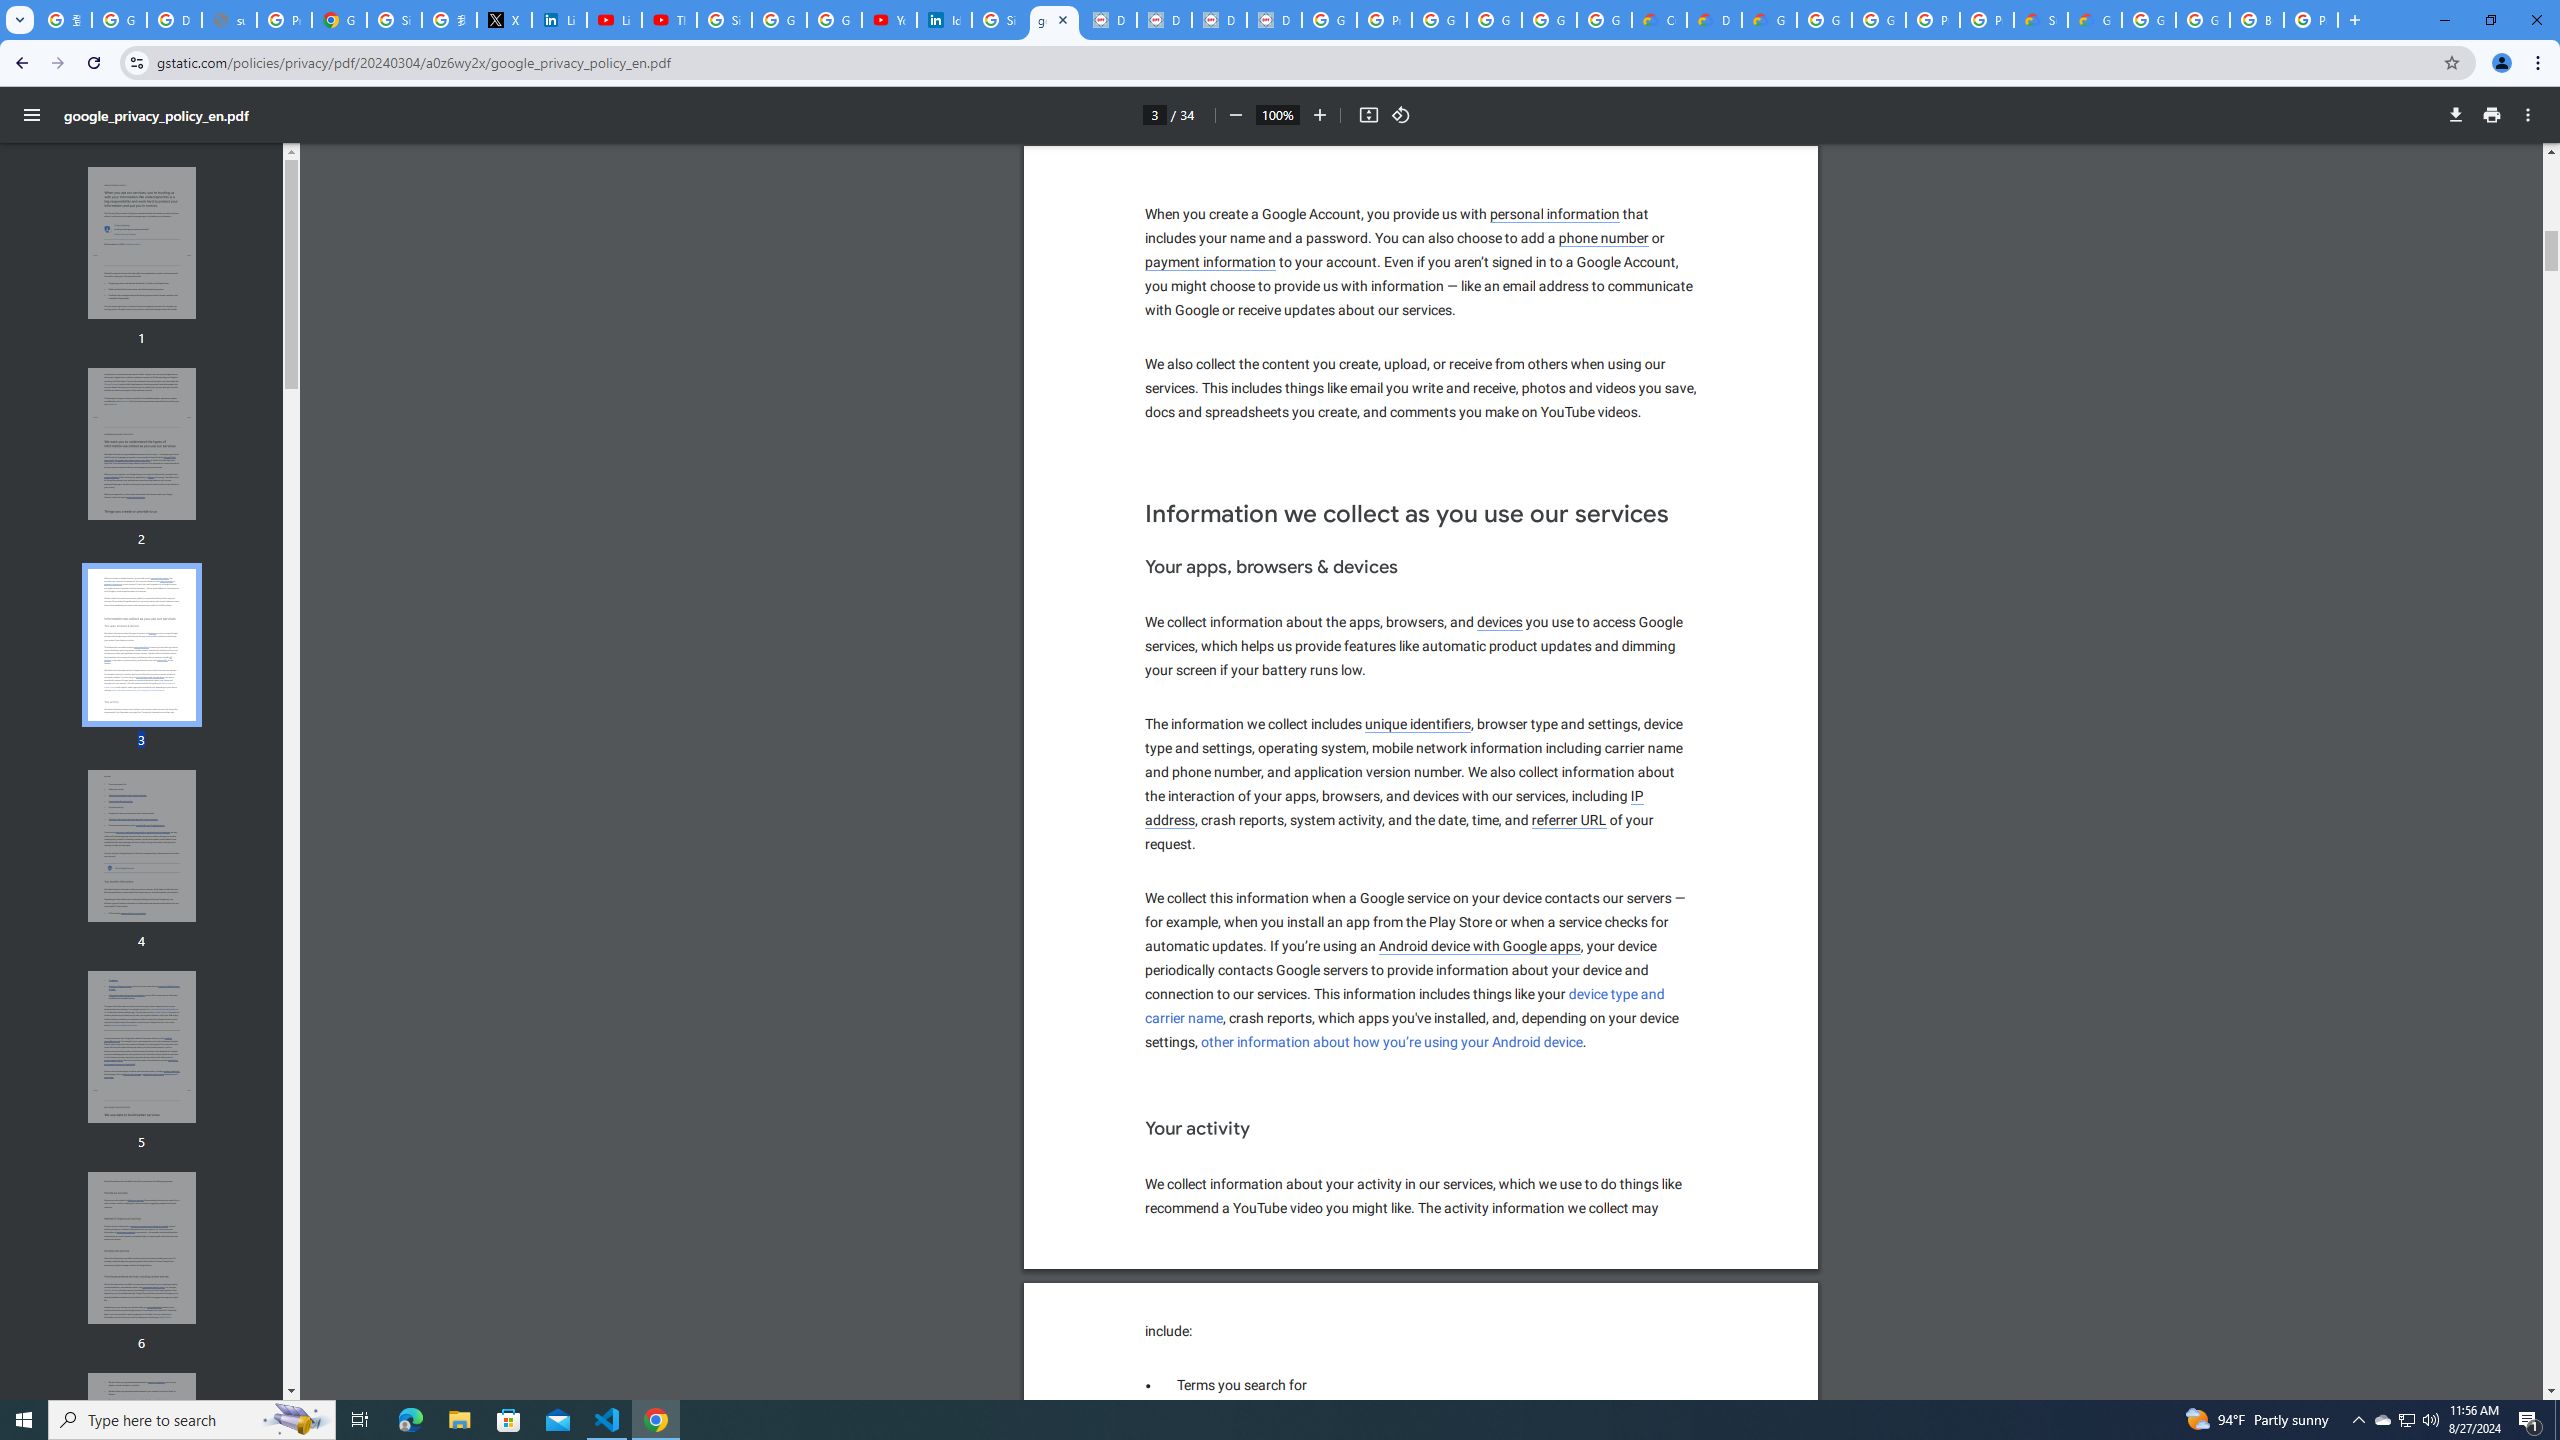  What do you see at coordinates (1368, 115) in the screenshot?
I see `Fit to page` at bounding box center [1368, 115].